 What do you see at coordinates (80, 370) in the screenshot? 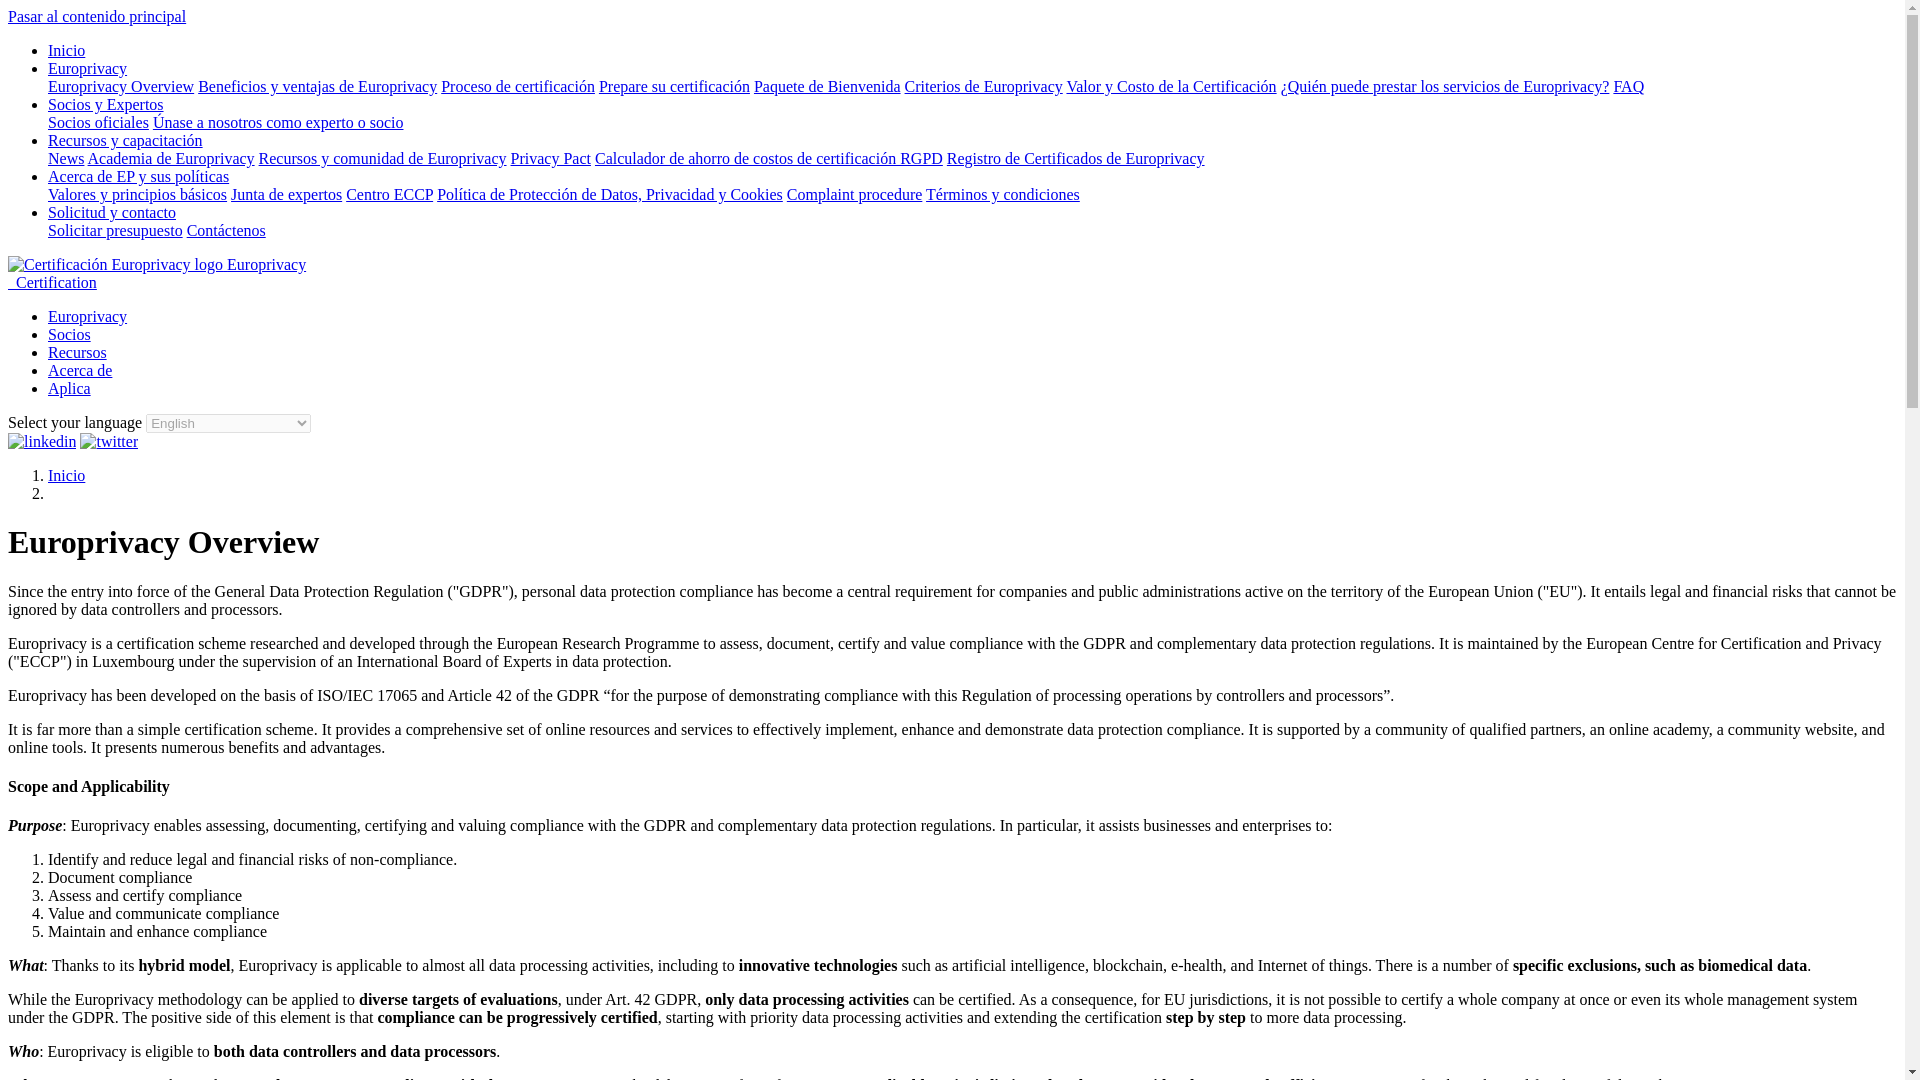
I see `Acerca de` at bounding box center [80, 370].